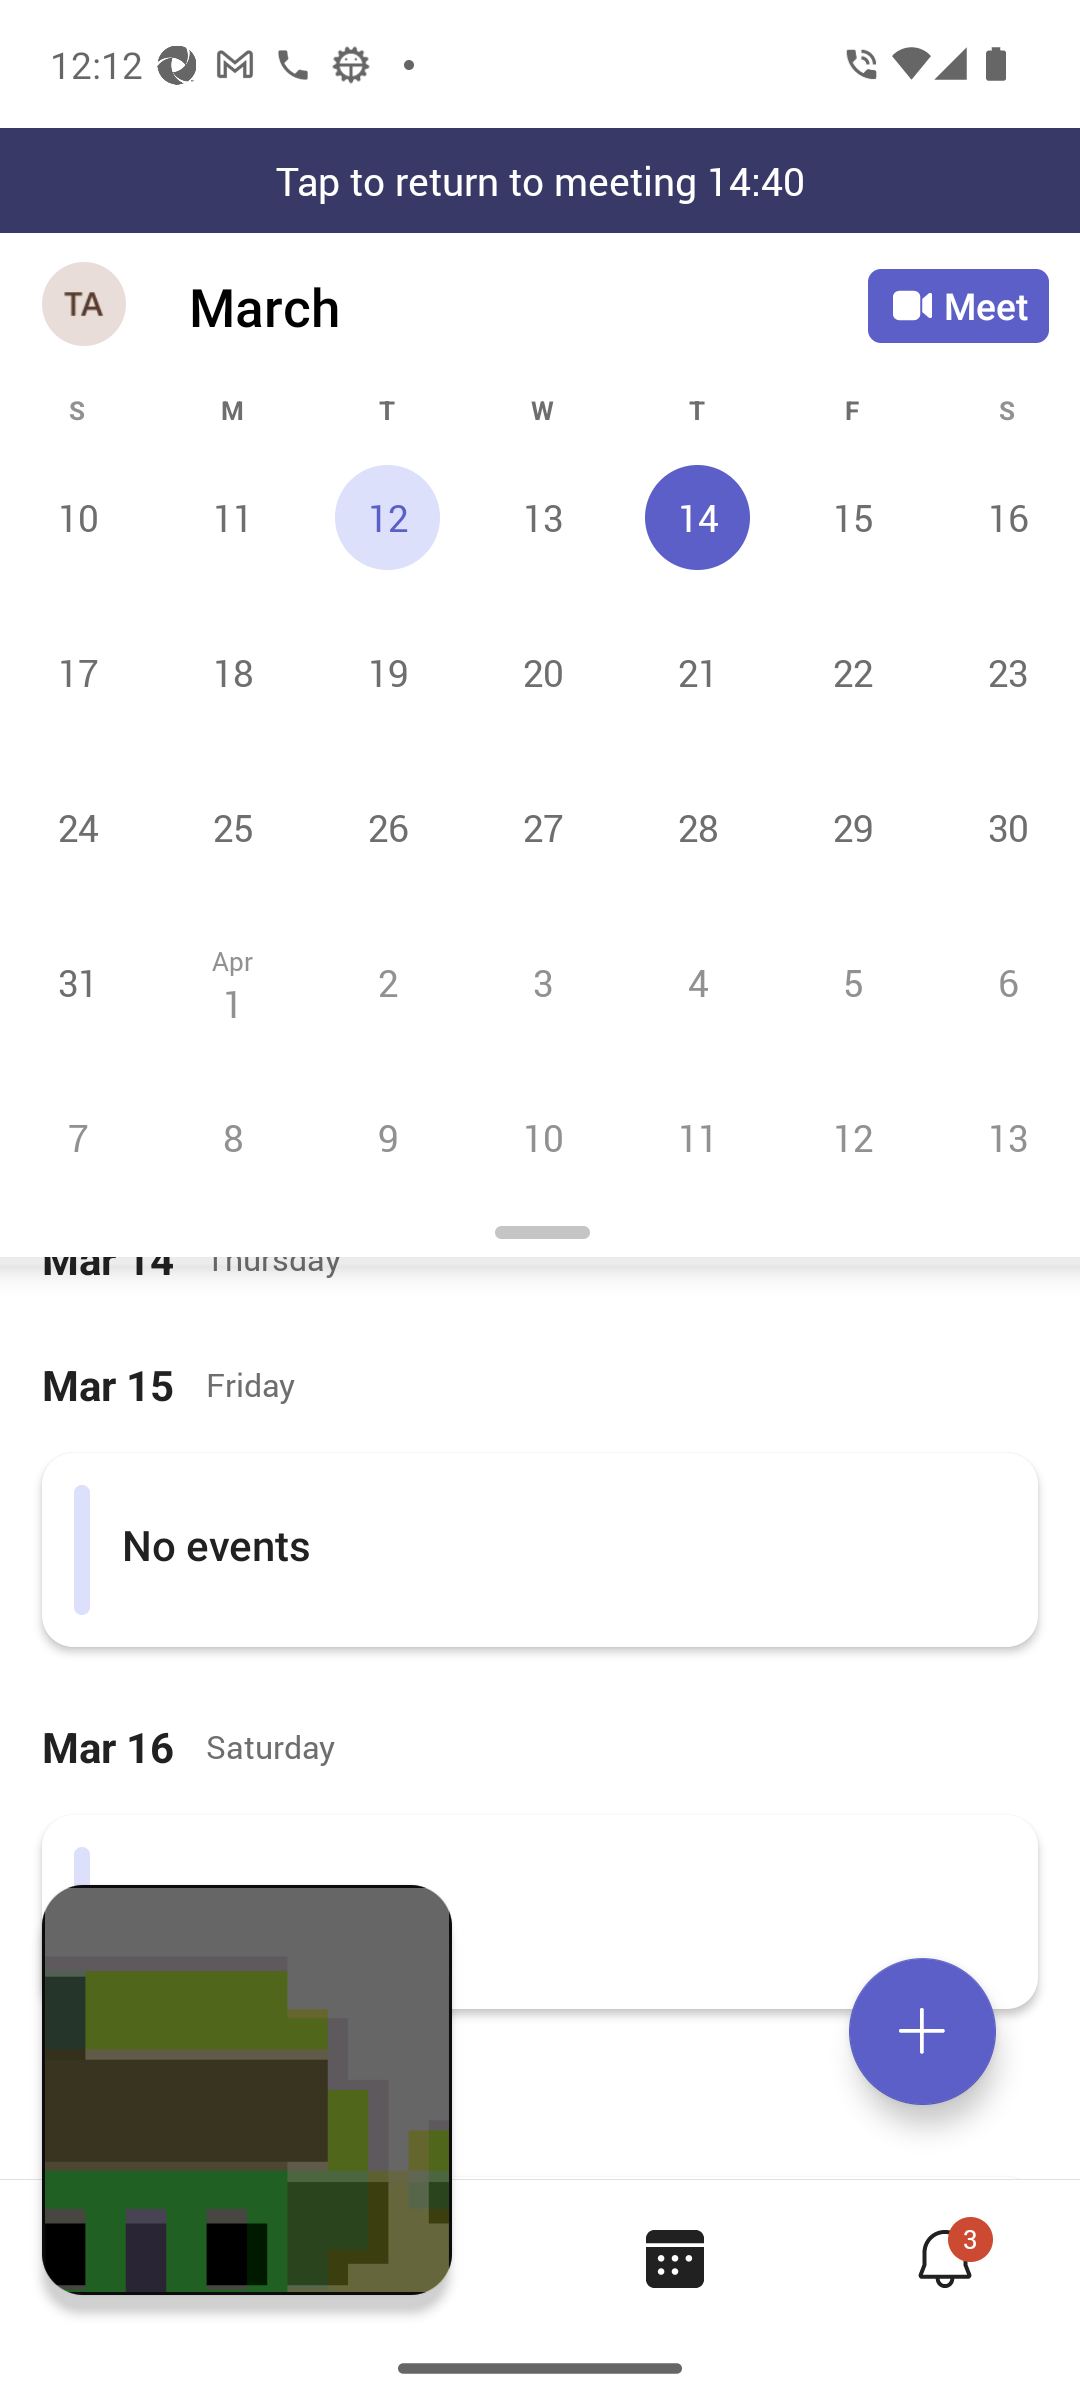  Describe the element at coordinates (697, 982) in the screenshot. I see `Thursday, April 4 4` at that location.